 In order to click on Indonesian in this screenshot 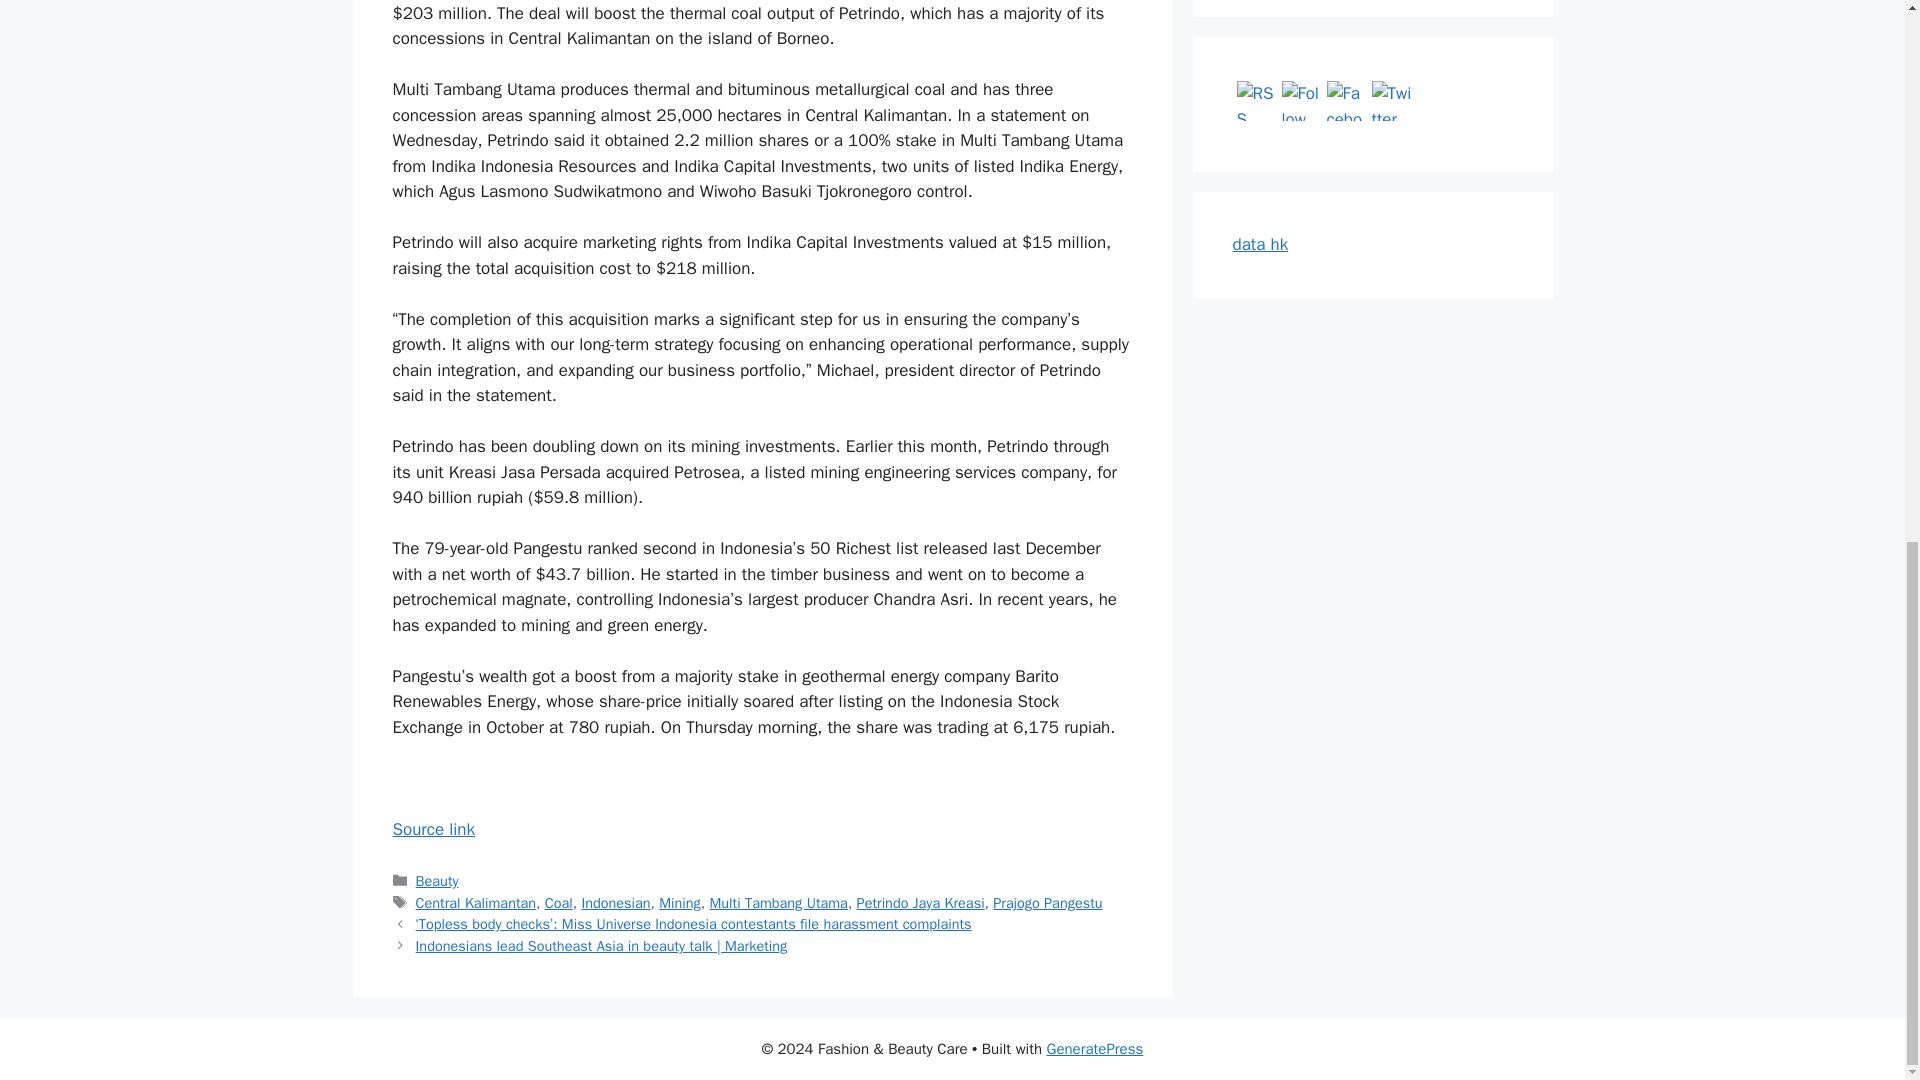, I will do `click(616, 902)`.